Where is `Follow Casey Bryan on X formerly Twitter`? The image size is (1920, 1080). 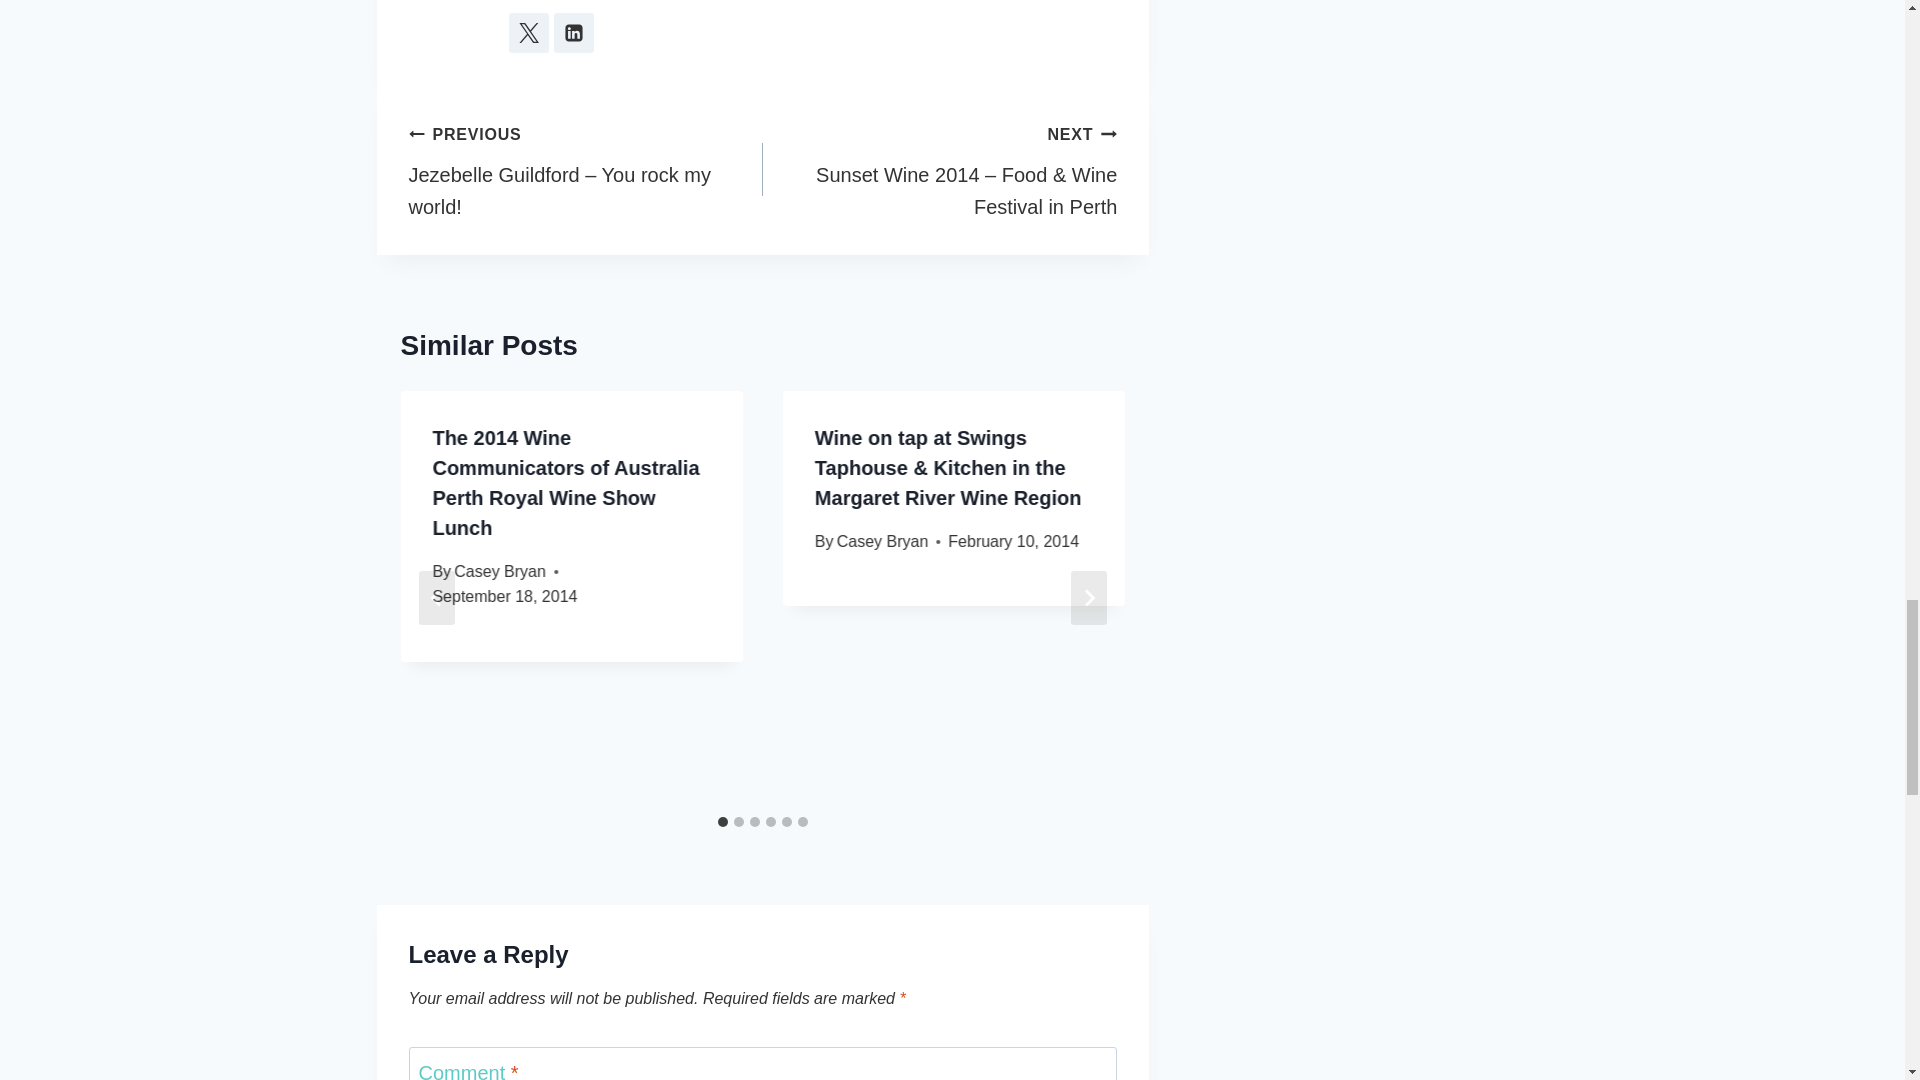
Follow Casey Bryan on X formerly Twitter is located at coordinates (528, 32).